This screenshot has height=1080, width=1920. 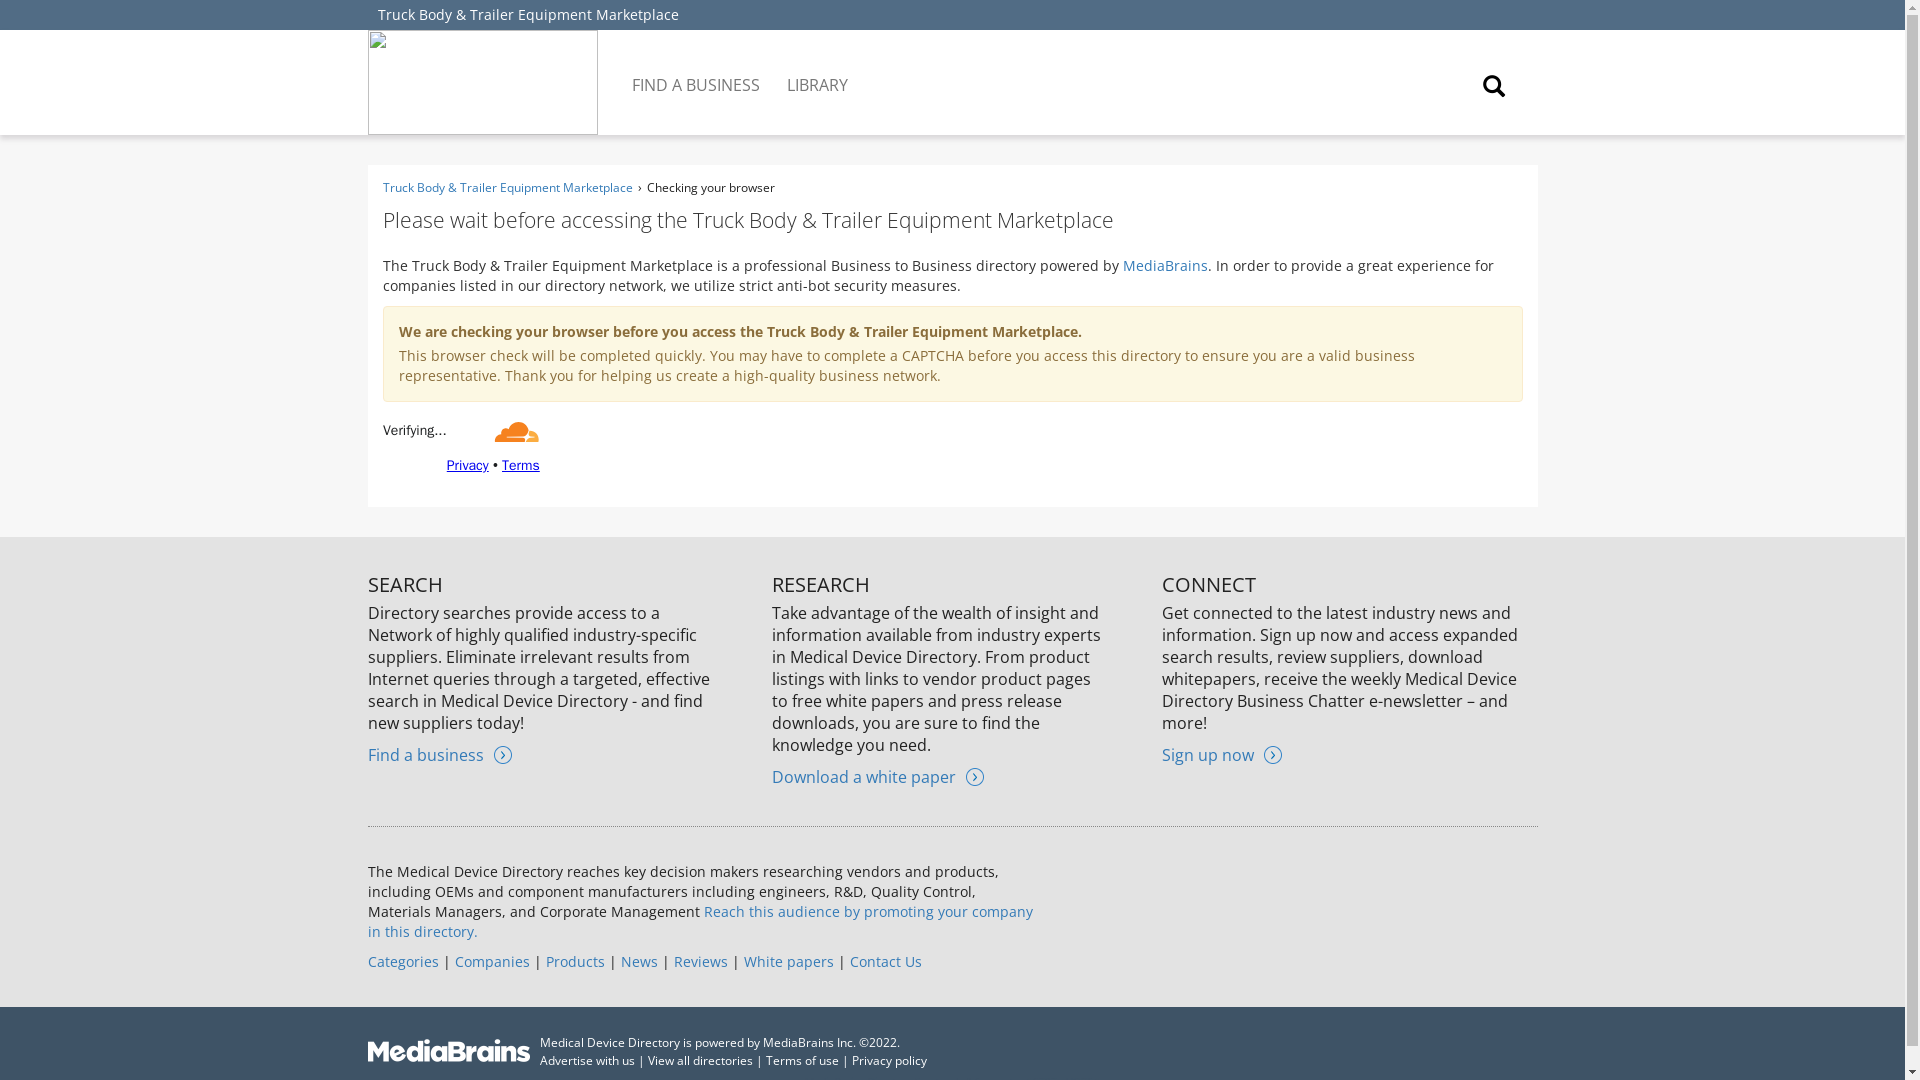 What do you see at coordinates (574, 960) in the screenshot?
I see `Products` at bounding box center [574, 960].